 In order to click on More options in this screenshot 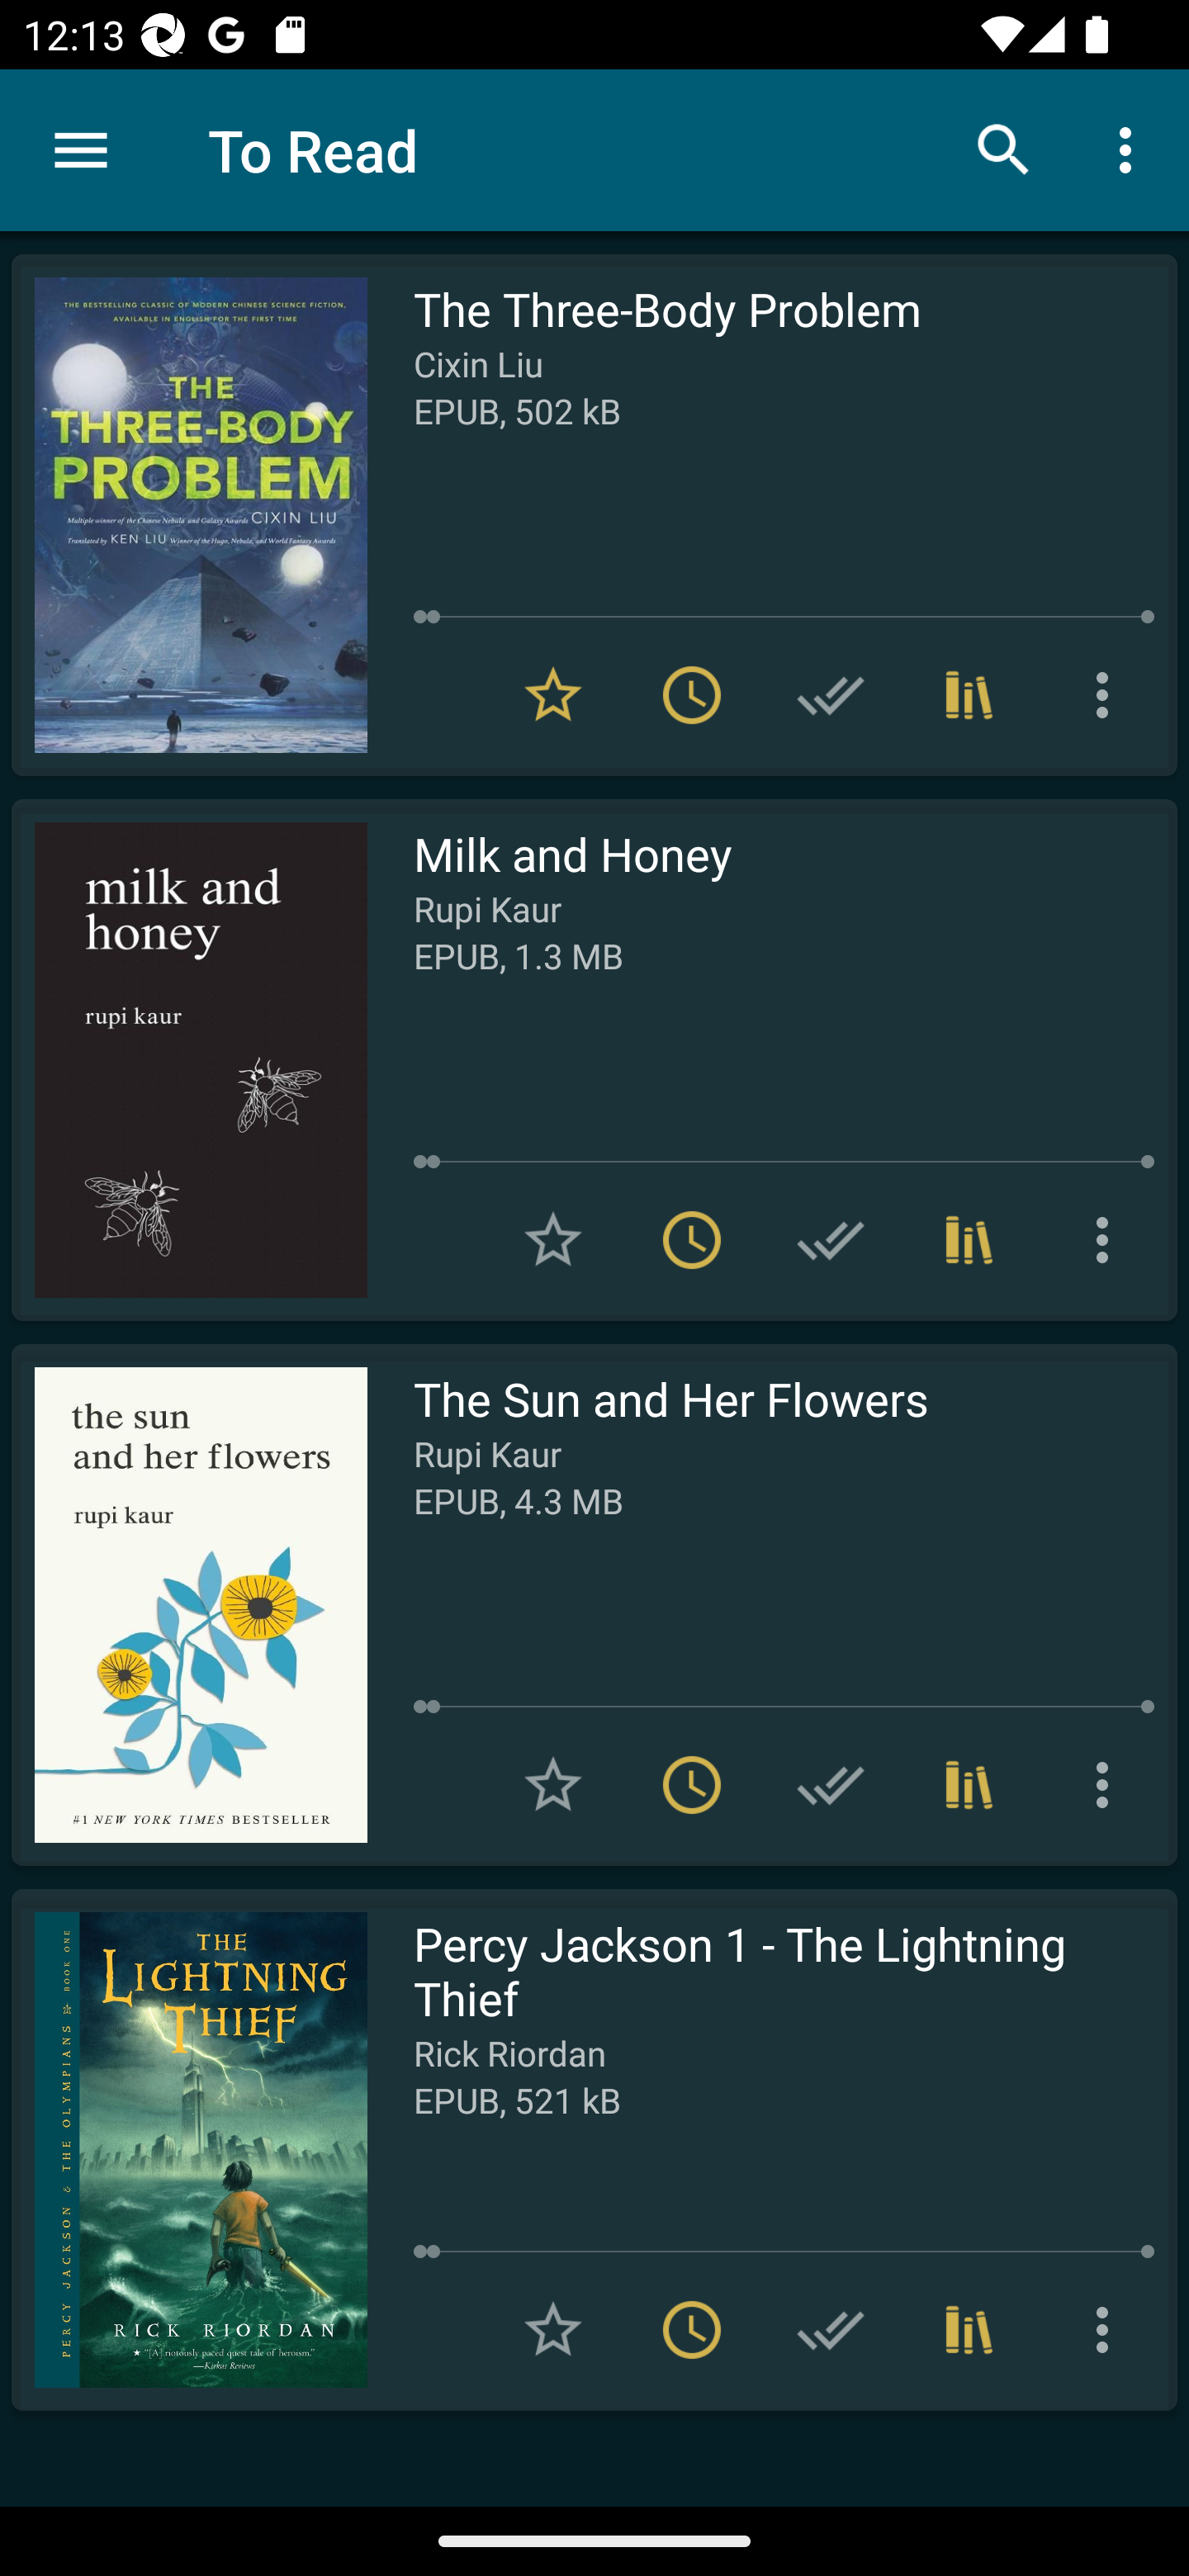, I will do `click(1108, 1785)`.